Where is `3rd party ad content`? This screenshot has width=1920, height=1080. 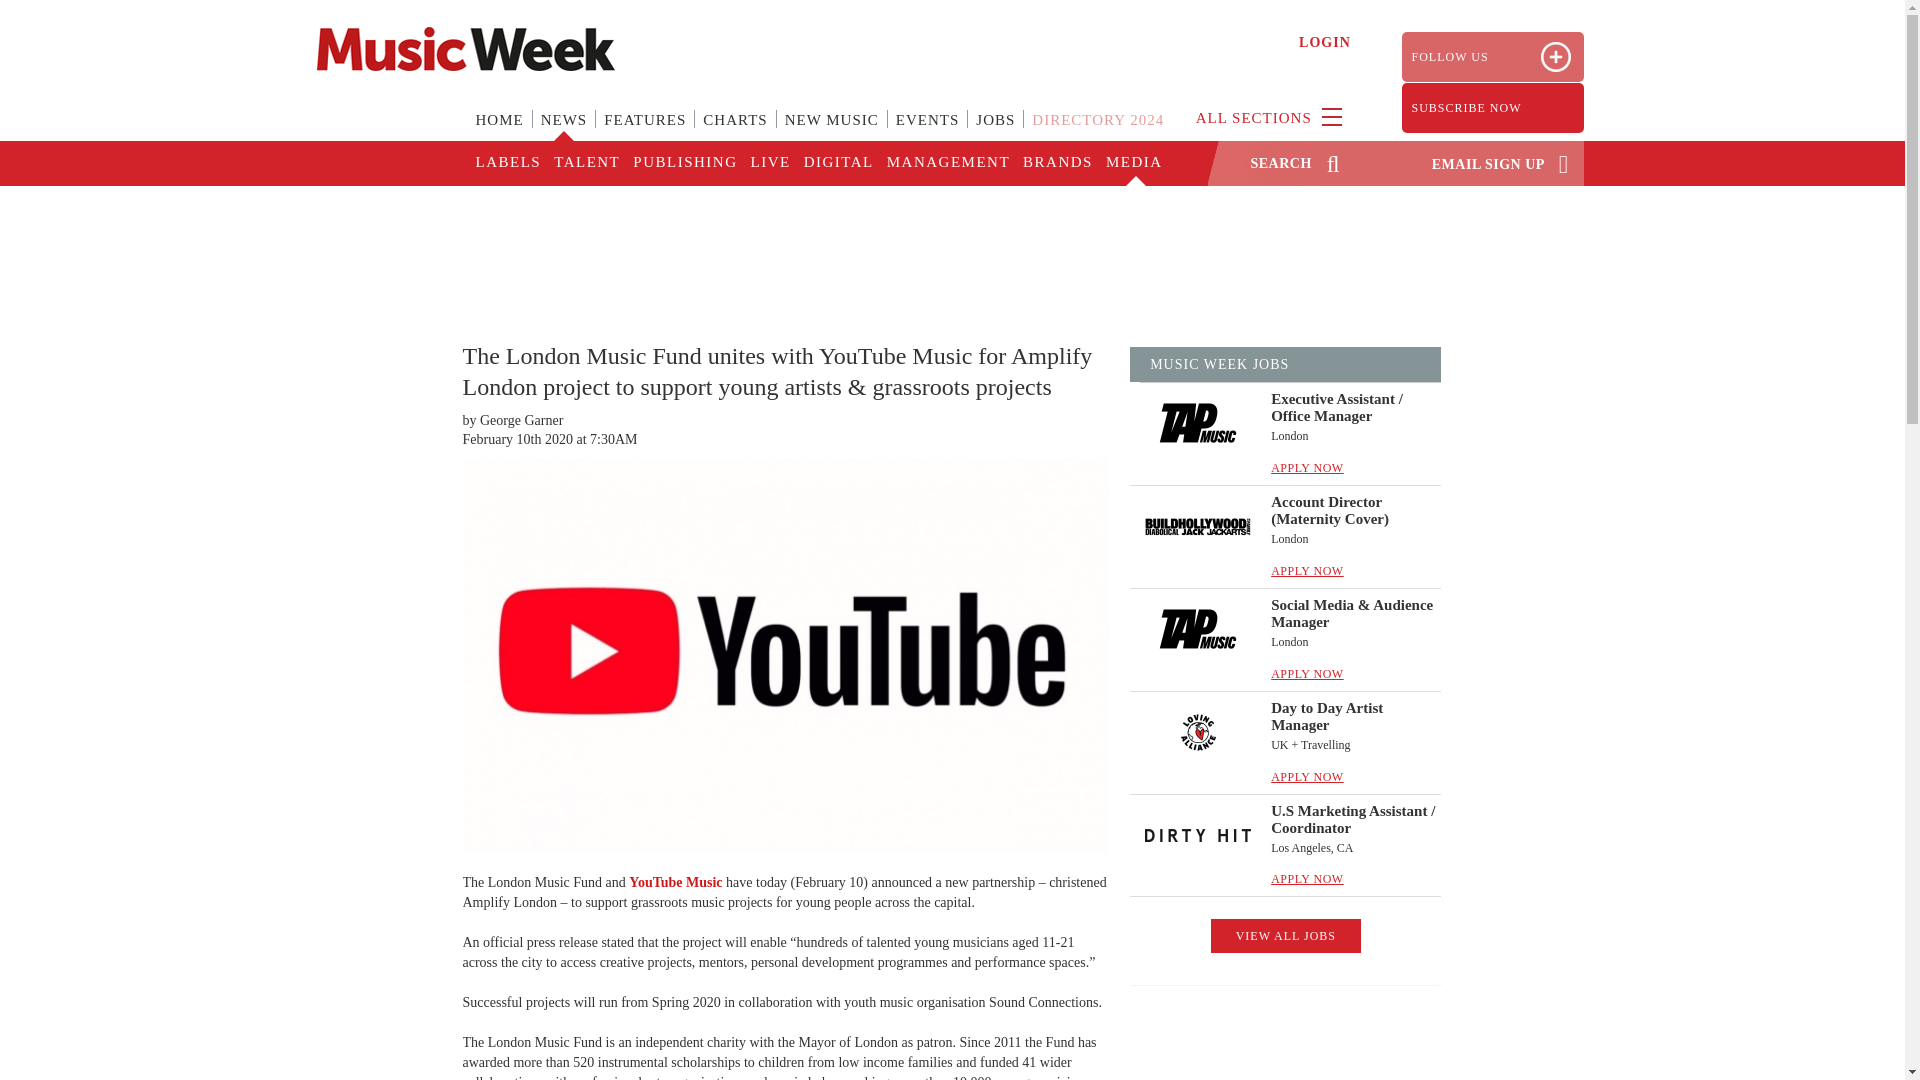
3rd party ad content is located at coordinates (951, 250).